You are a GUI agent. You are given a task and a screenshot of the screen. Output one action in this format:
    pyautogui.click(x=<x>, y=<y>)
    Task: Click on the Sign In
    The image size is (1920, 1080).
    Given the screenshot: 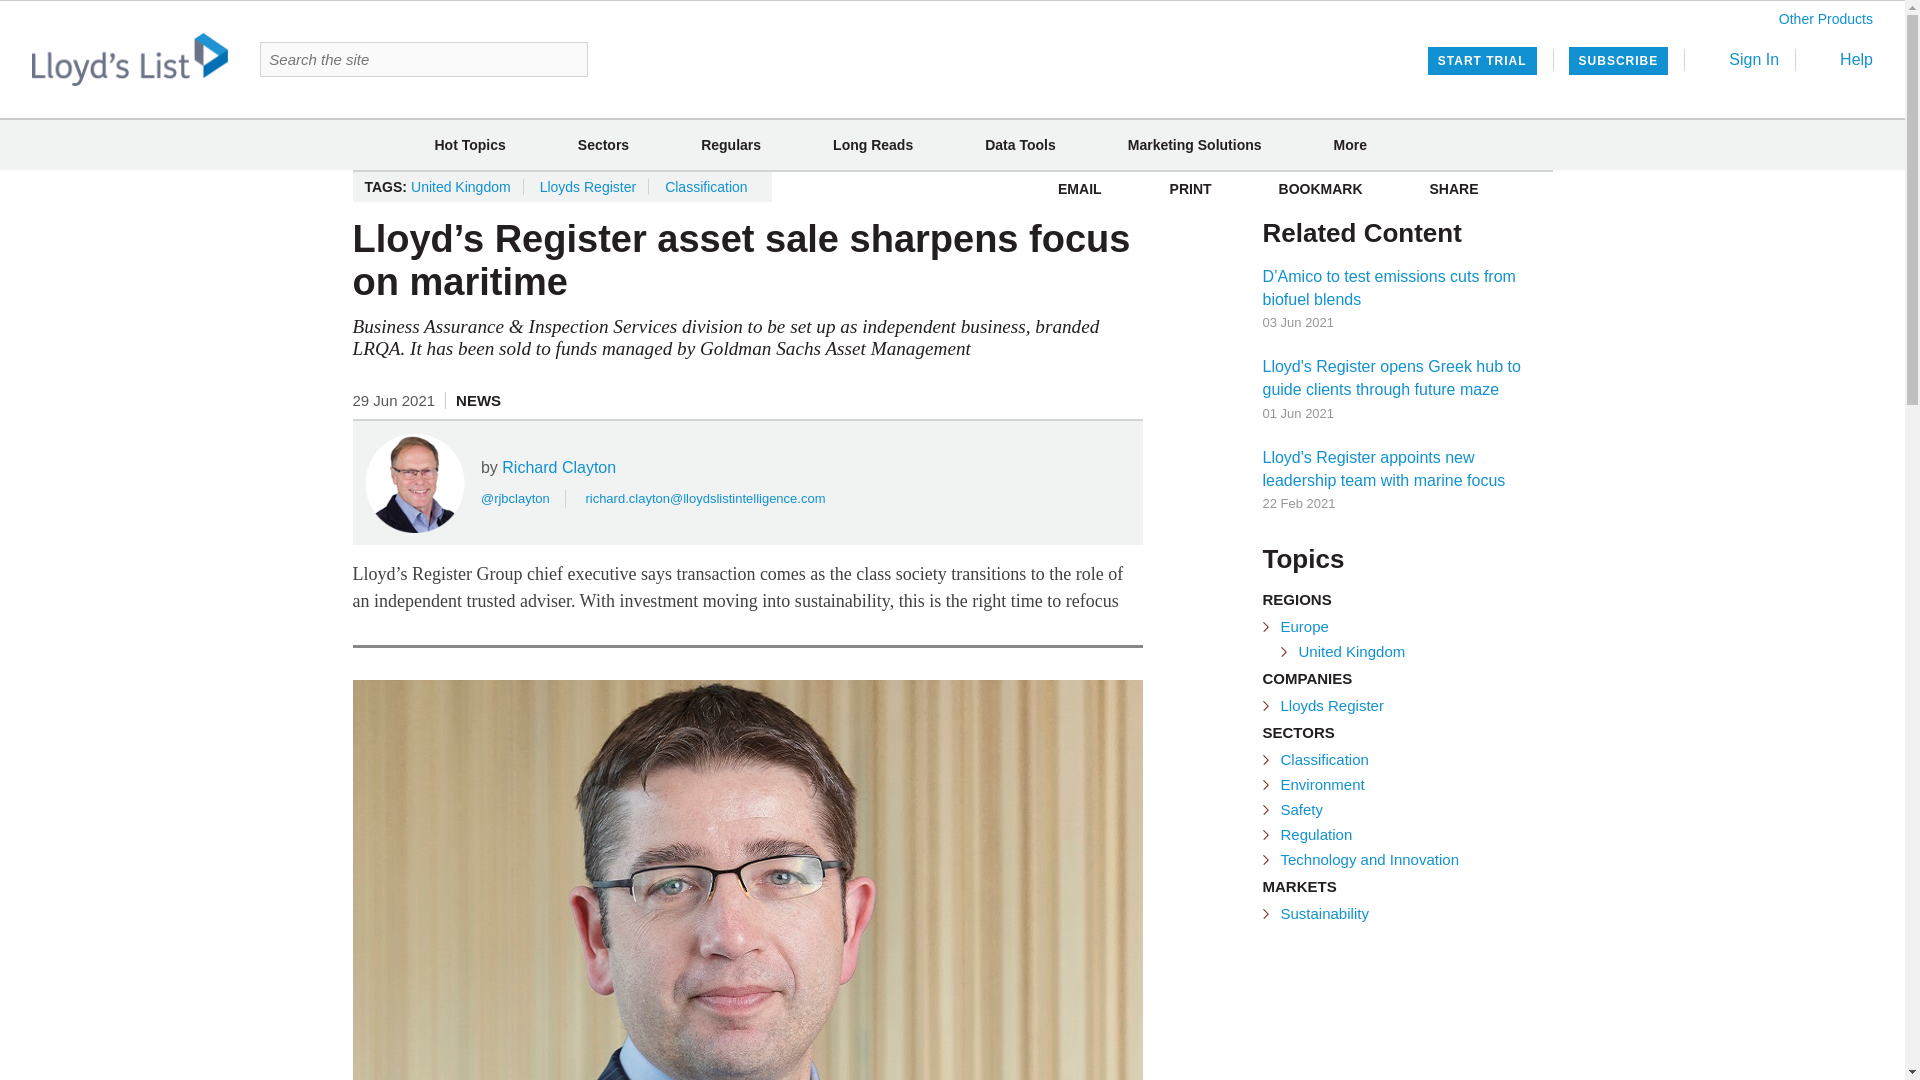 What is the action you would take?
    pyautogui.click(x=1740, y=59)
    